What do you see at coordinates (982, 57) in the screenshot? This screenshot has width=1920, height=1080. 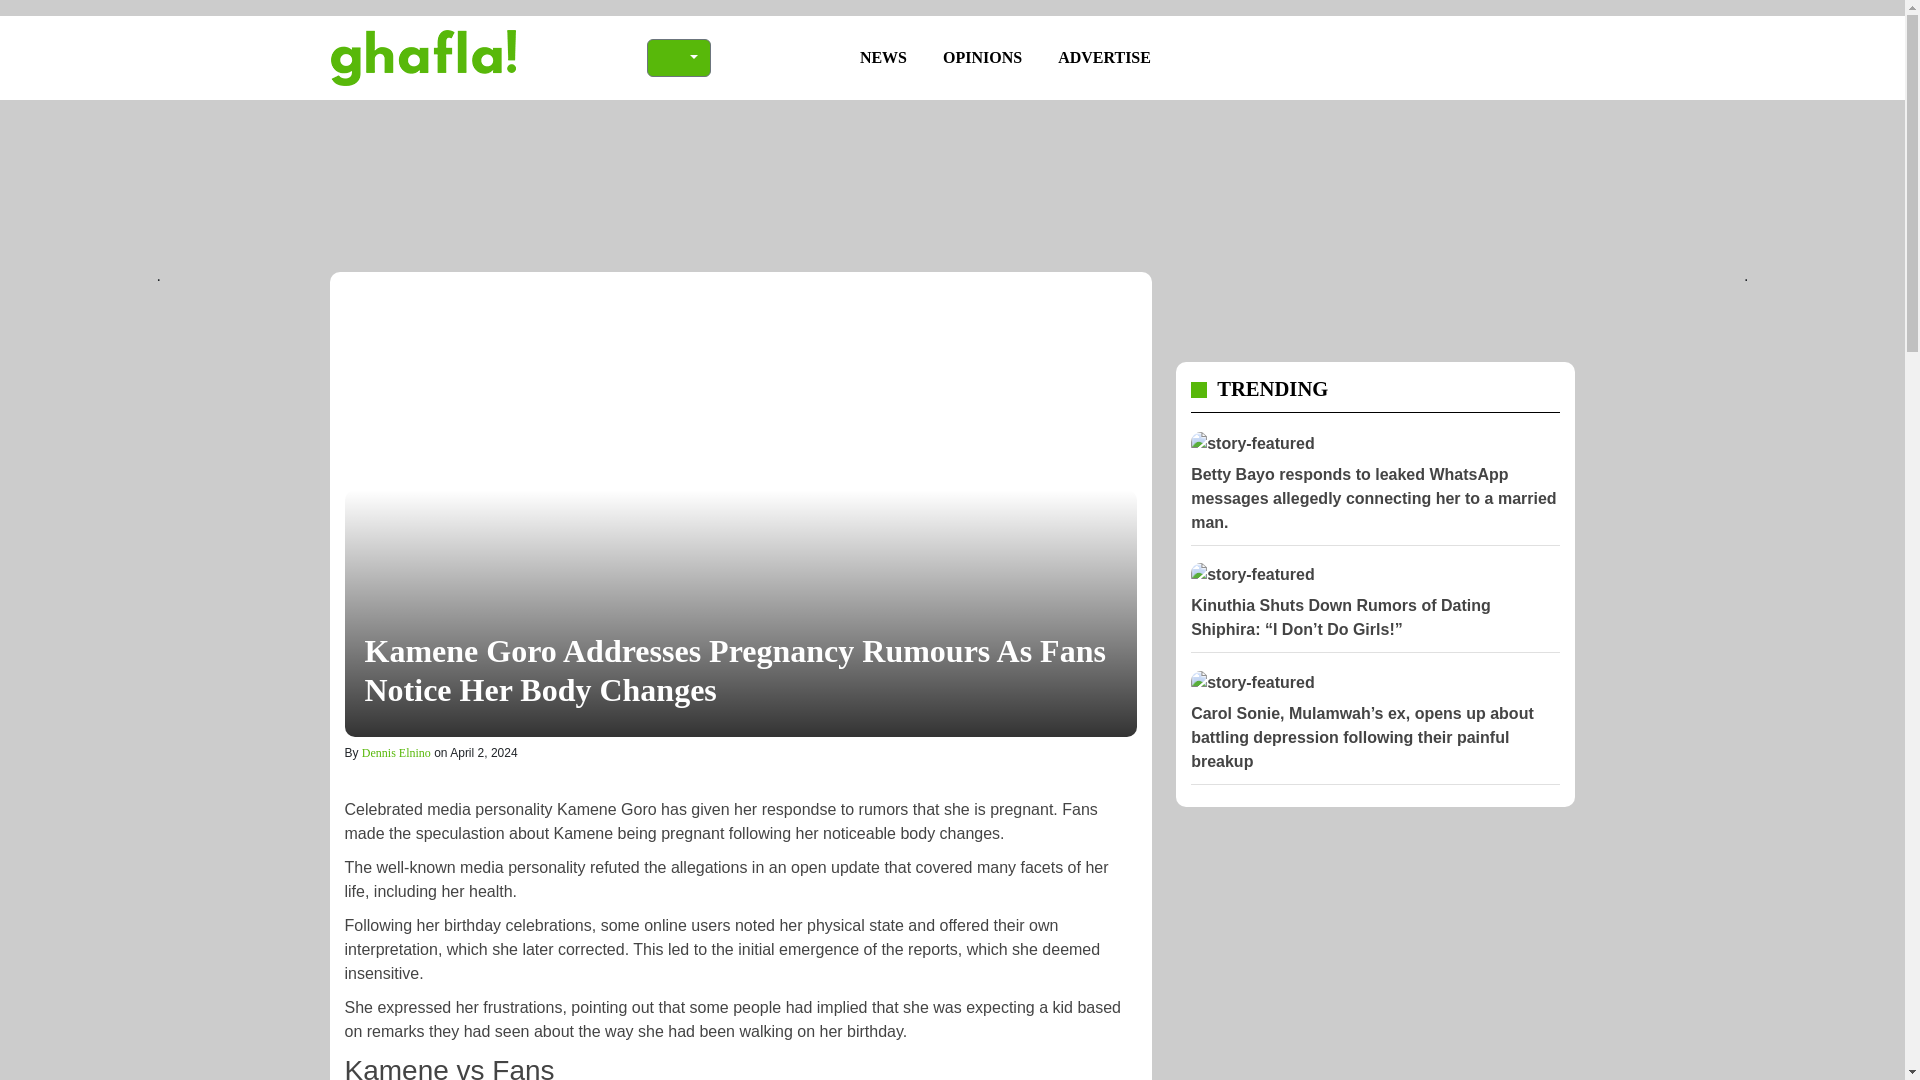 I see `OPINIONS` at bounding box center [982, 57].